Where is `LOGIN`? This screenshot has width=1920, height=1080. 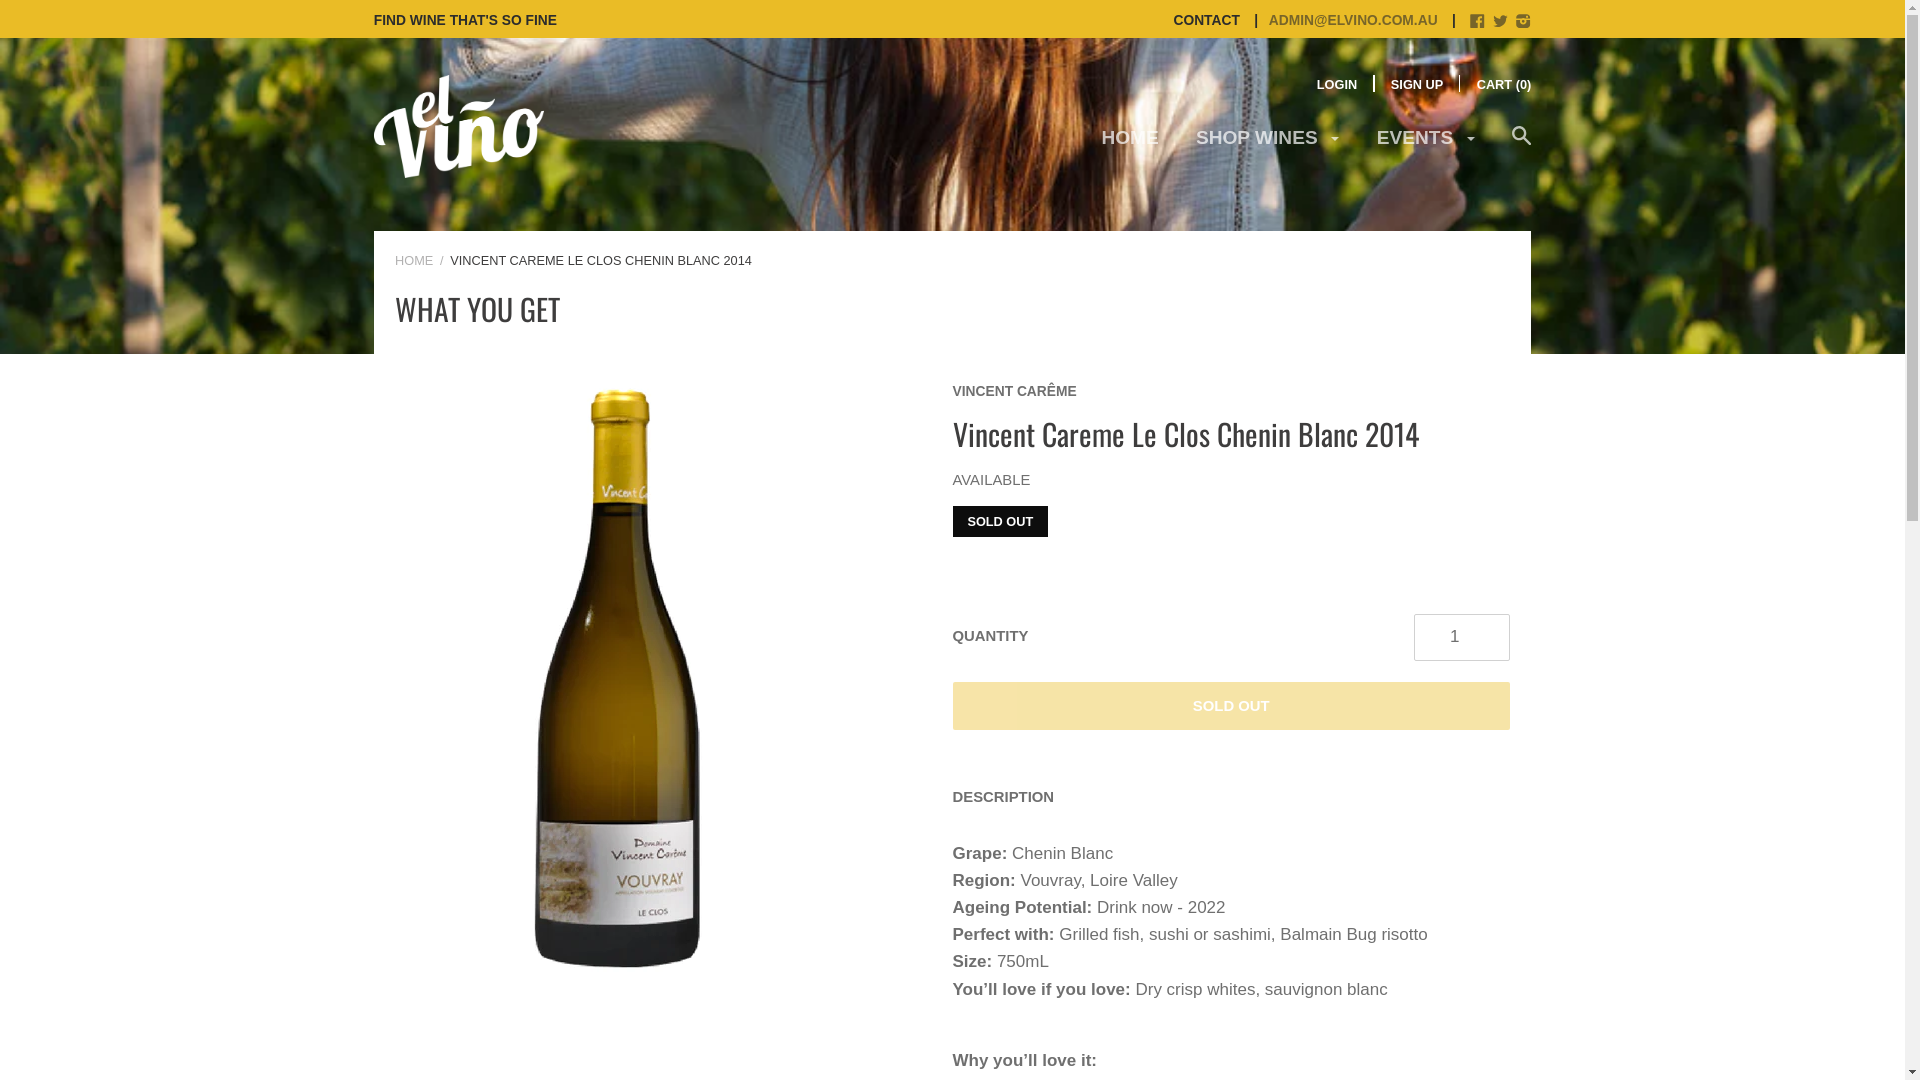 LOGIN is located at coordinates (1337, 84).